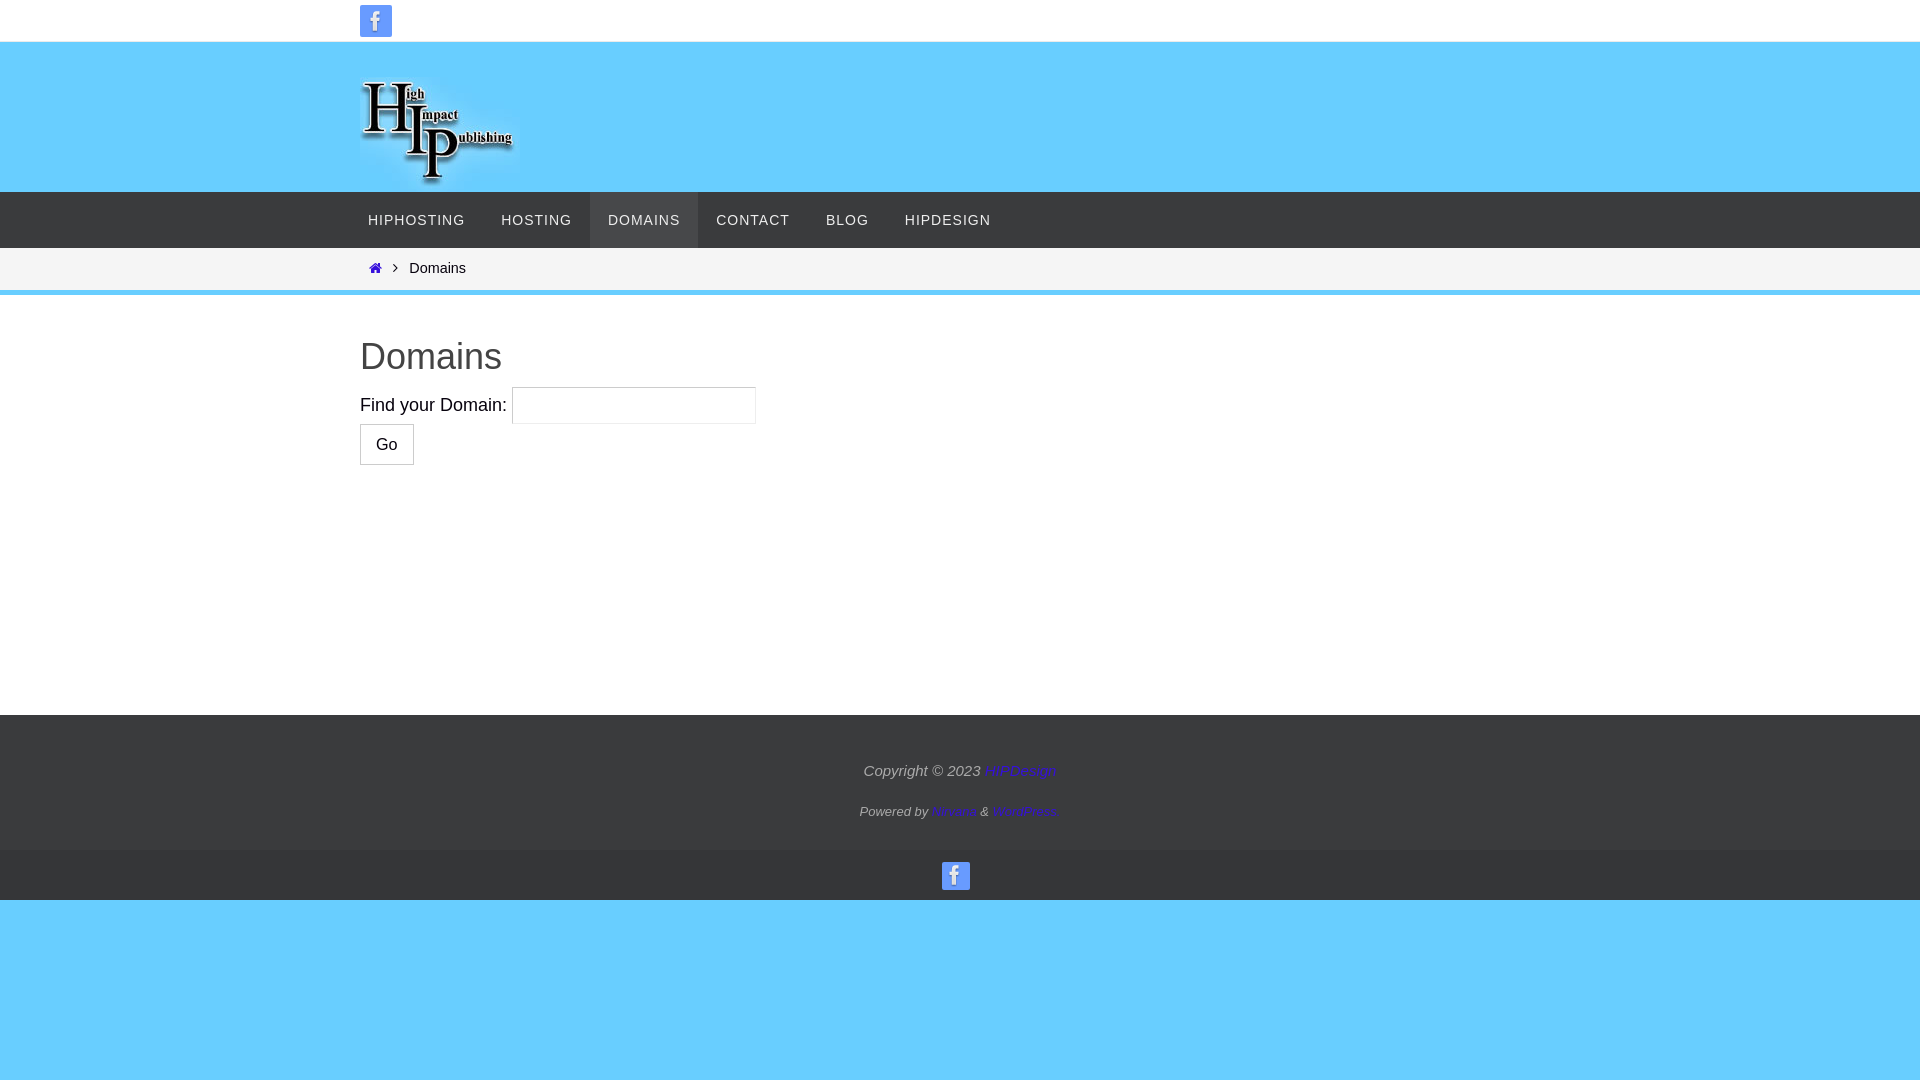 The height and width of the screenshot is (1080, 1920). What do you see at coordinates (375, 268) in the screenshot?
I see `Home` at bounding box center [375, 268].